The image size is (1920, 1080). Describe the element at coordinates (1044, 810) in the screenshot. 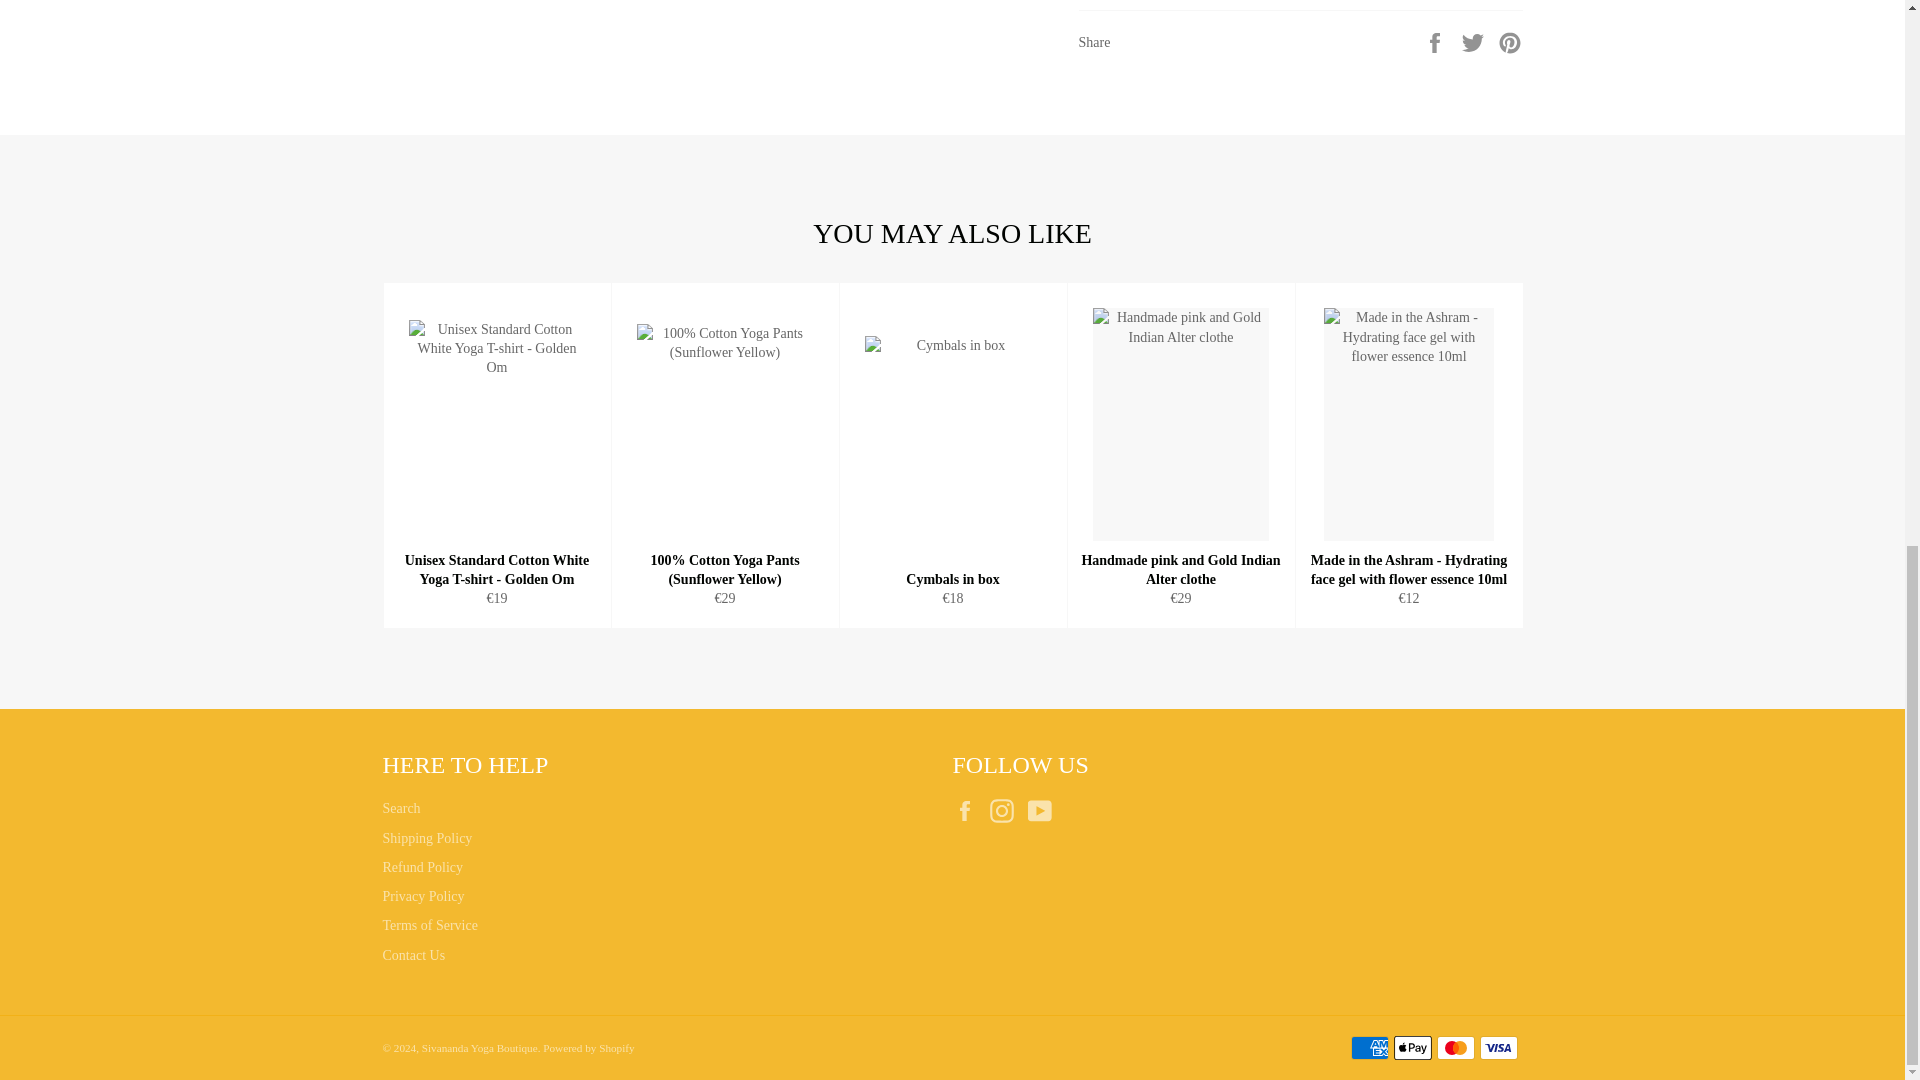

I see `Sivananda Yoga Boutique on YouTube` at that location.